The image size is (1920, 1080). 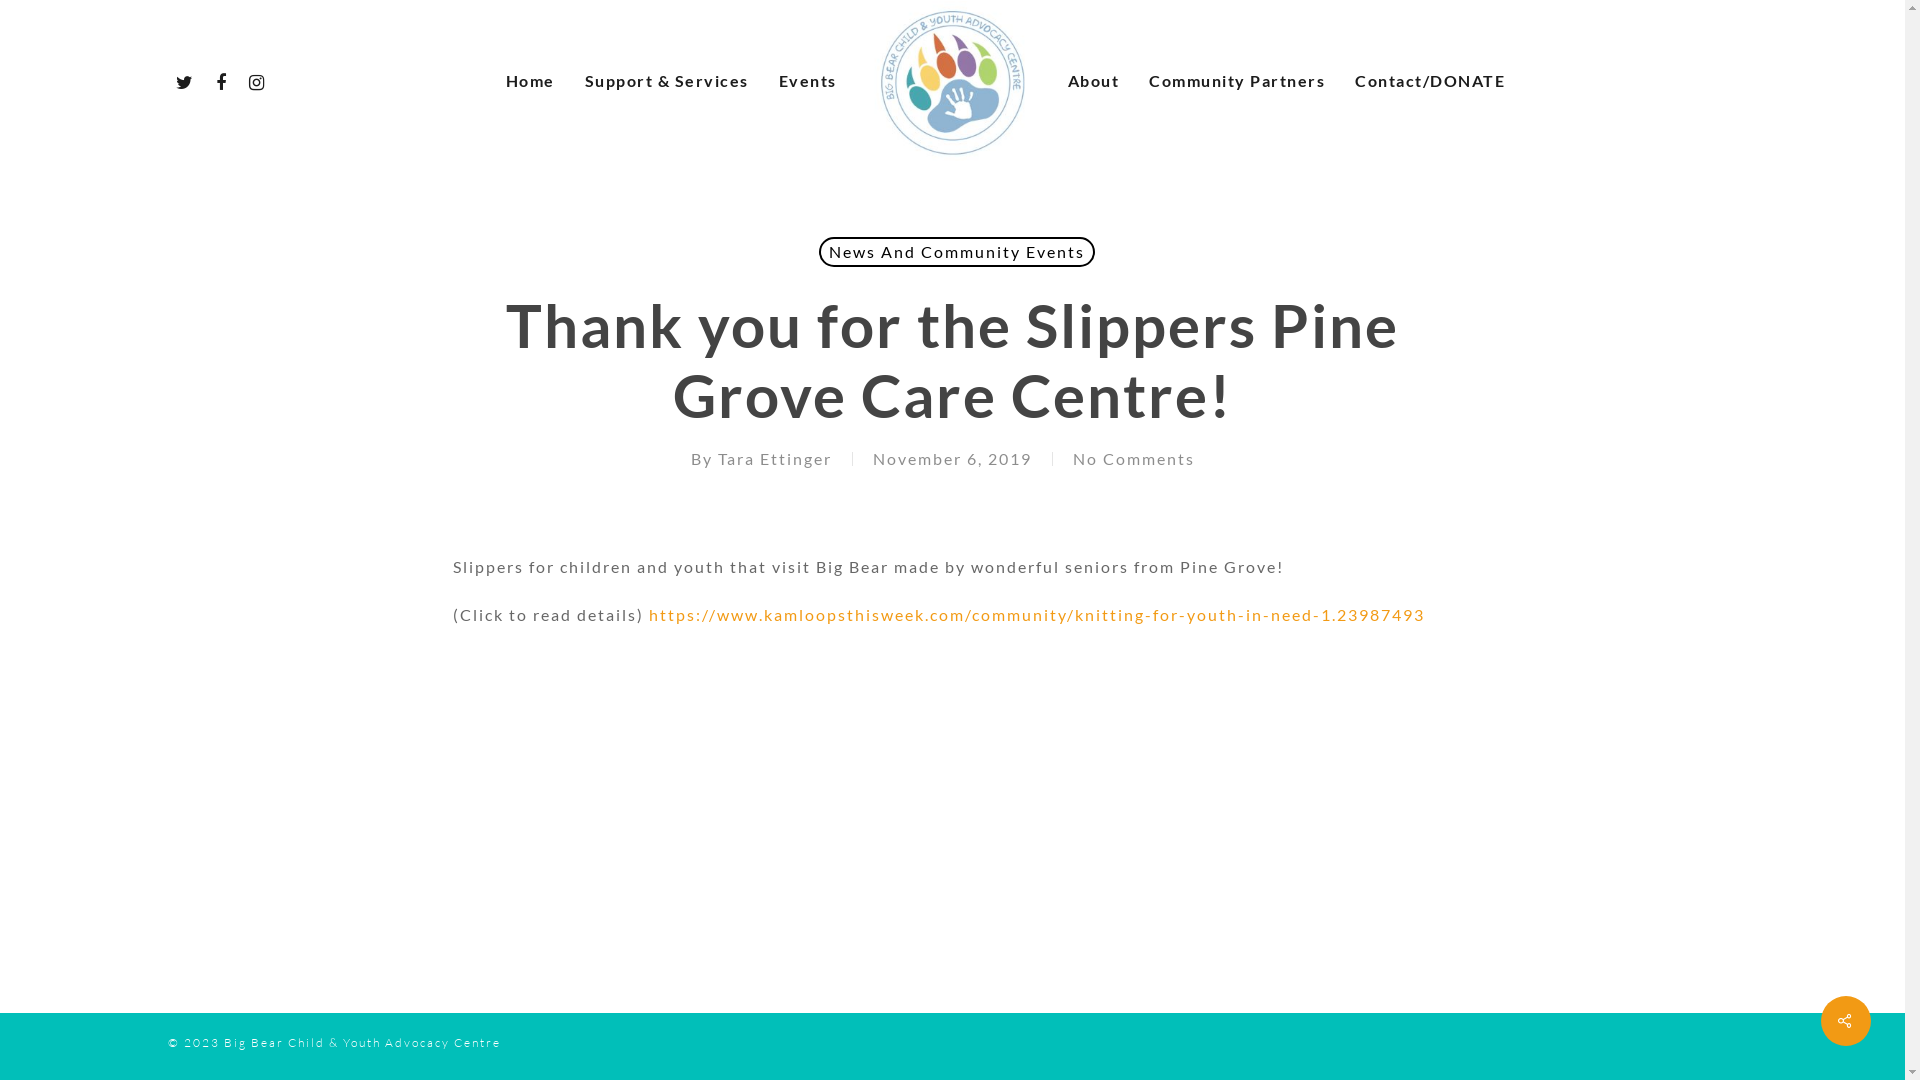 I want to click on Tara Ettinger, so click(x=775, y=458).